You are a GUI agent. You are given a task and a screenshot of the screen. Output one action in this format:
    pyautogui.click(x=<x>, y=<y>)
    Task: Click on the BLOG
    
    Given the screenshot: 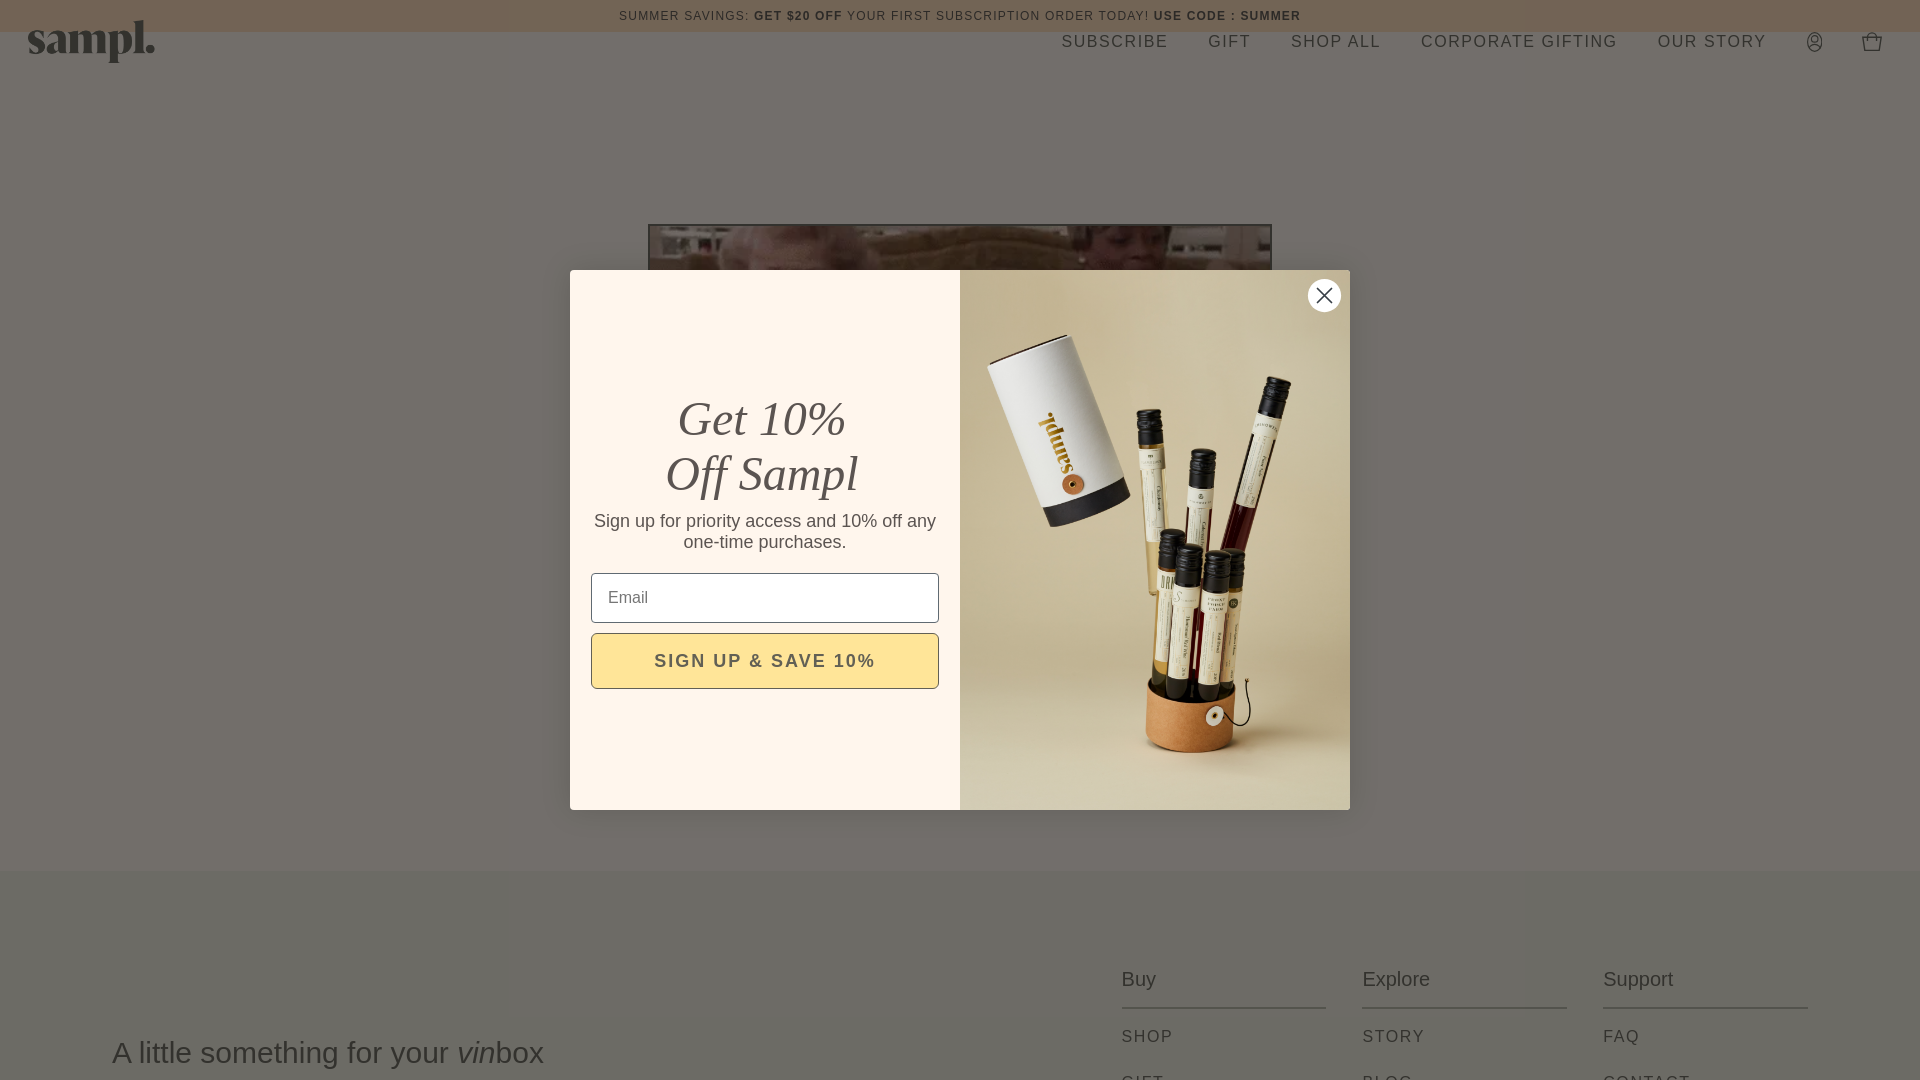 What is the action you would take?
    pyautogui.click(x=1387, y=1076)
    